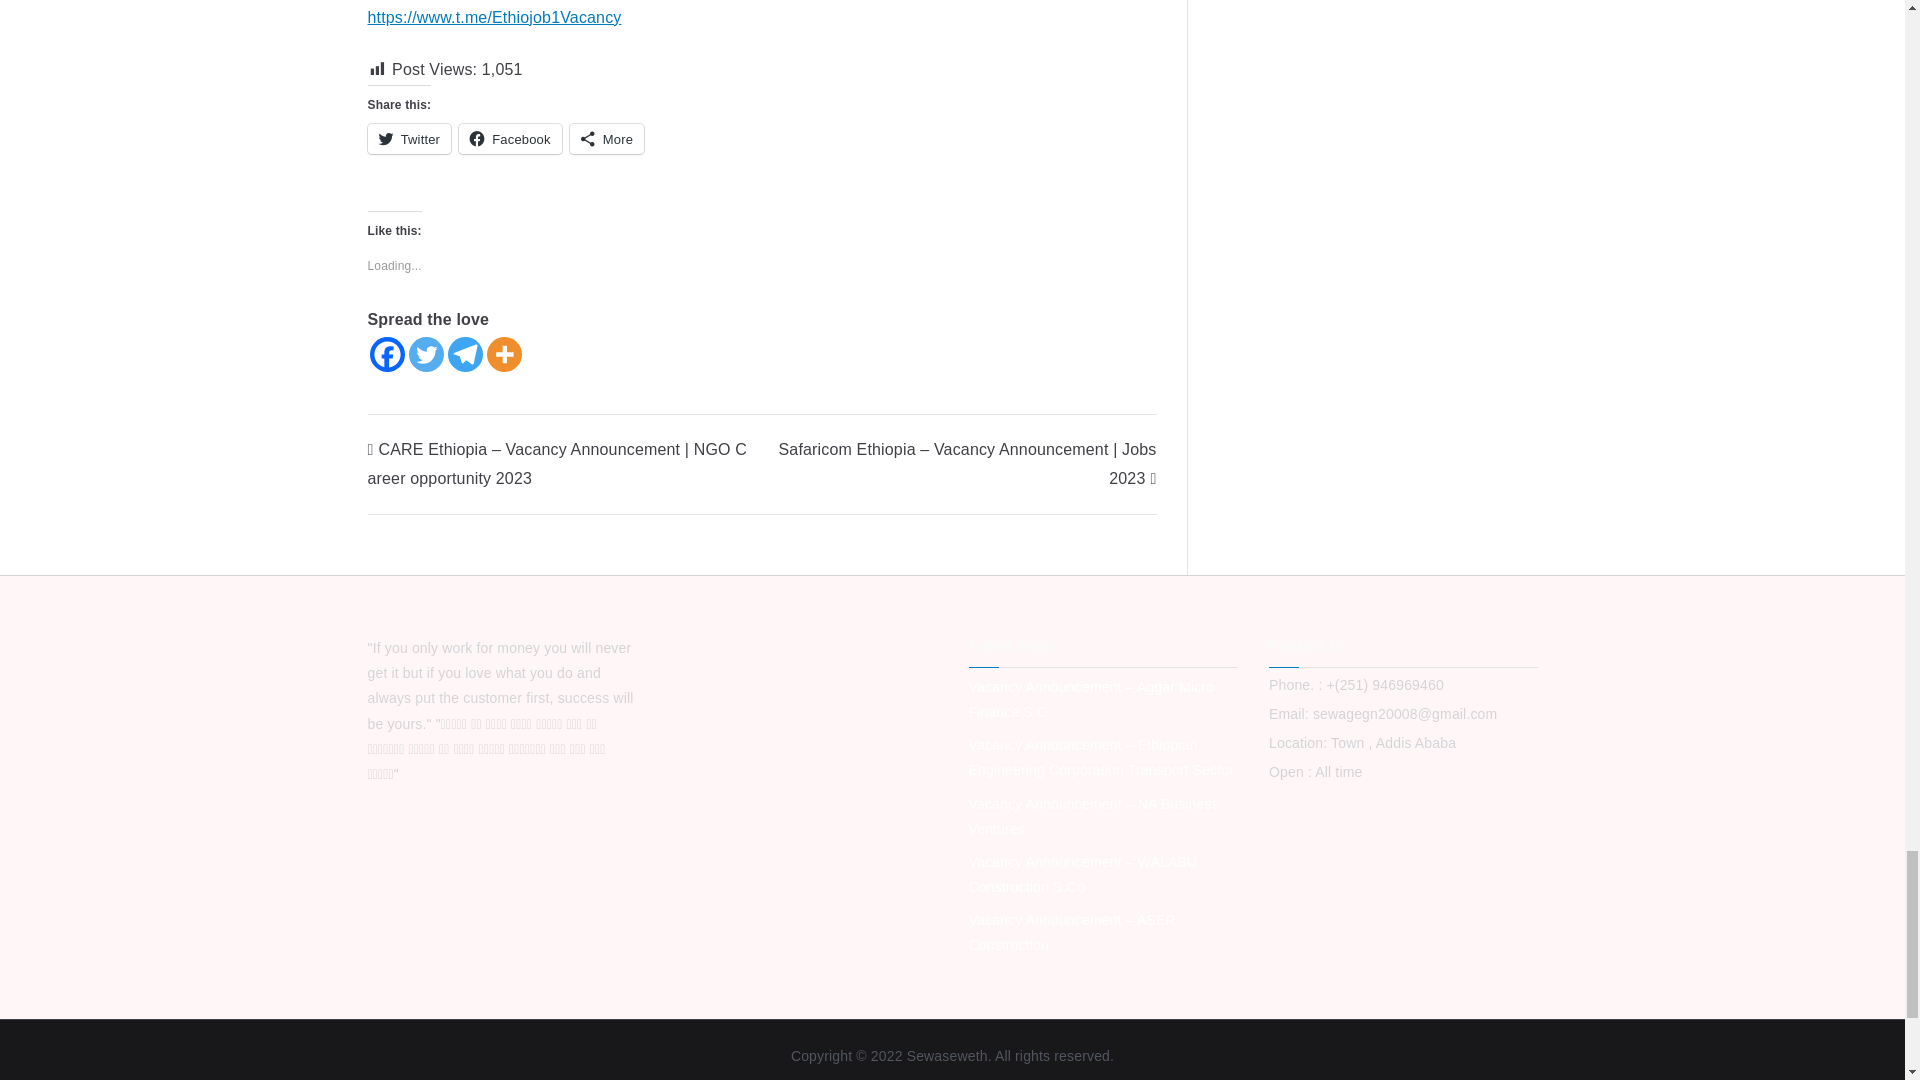  I want to click on Click to share on Twitter, so click(410, 139).